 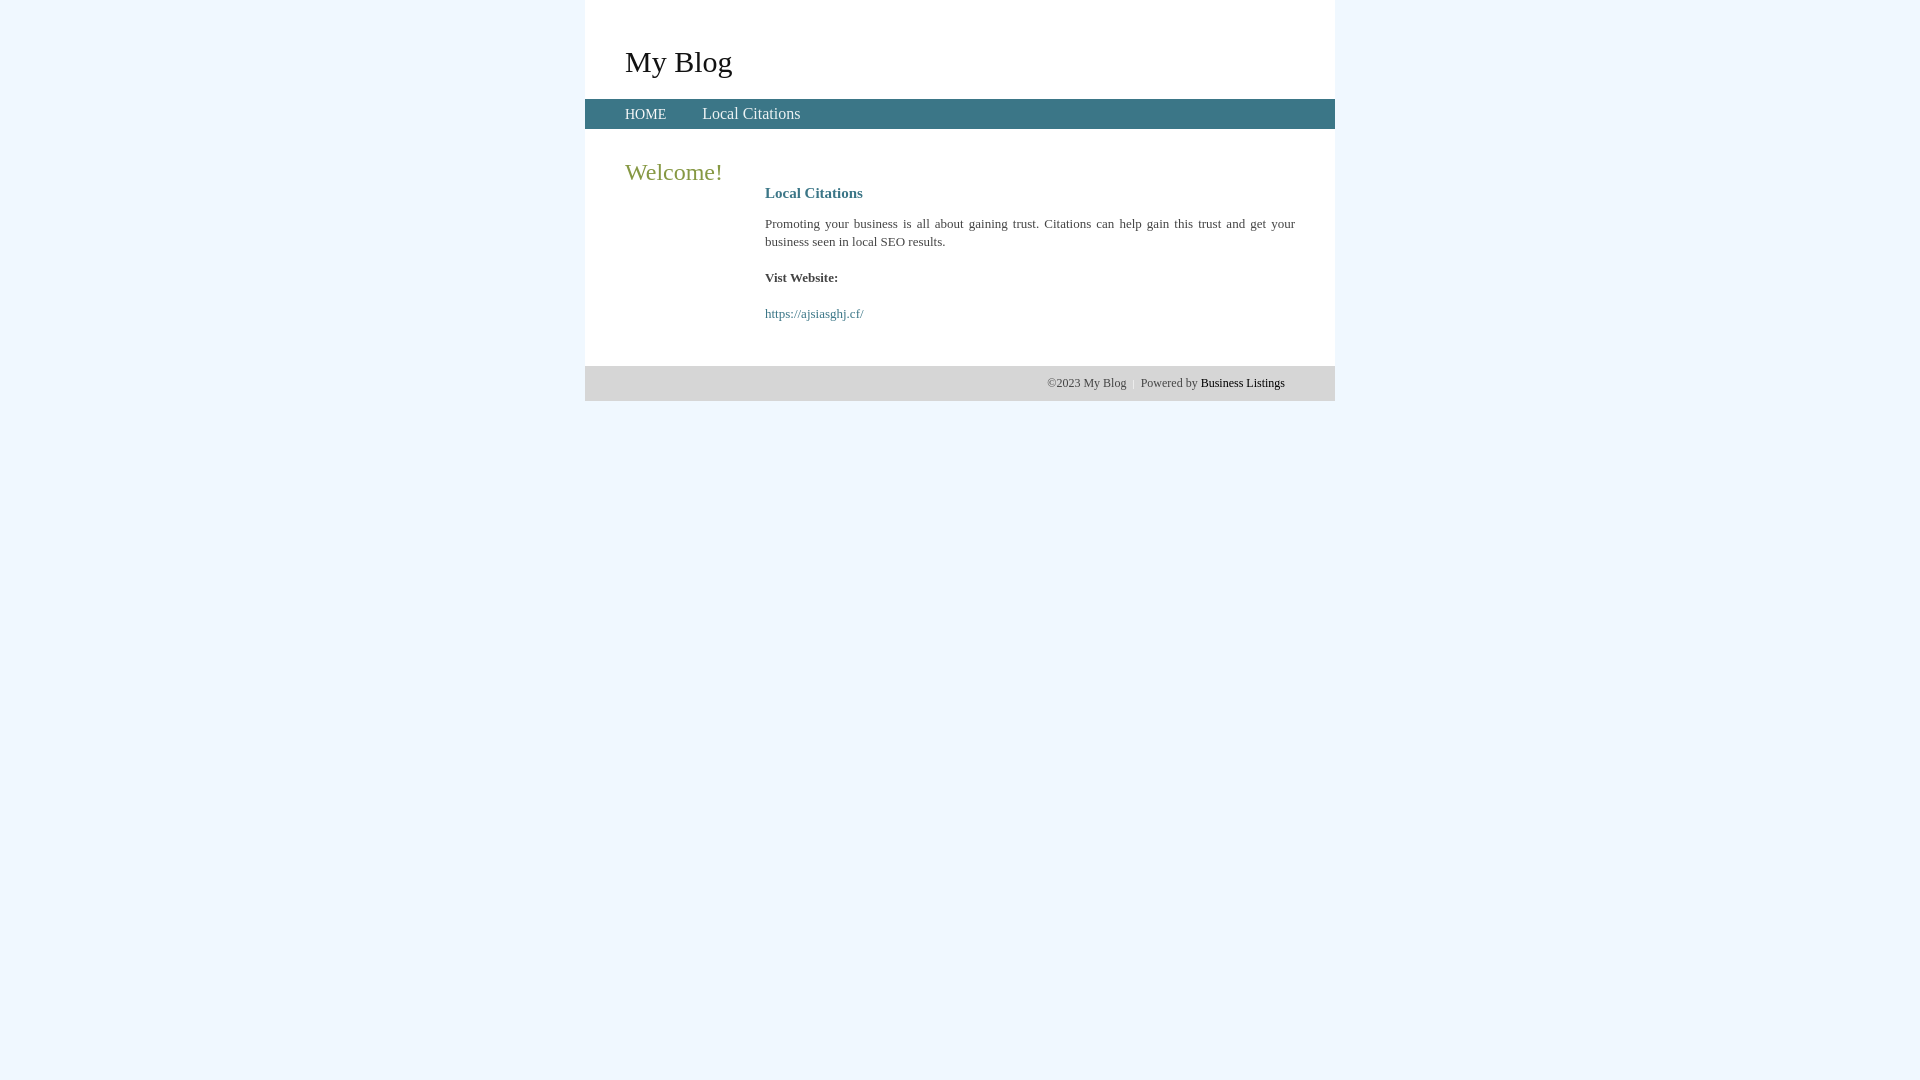 I want to click on https://ajsiasghj.cf/, so click(x=814, y=314).